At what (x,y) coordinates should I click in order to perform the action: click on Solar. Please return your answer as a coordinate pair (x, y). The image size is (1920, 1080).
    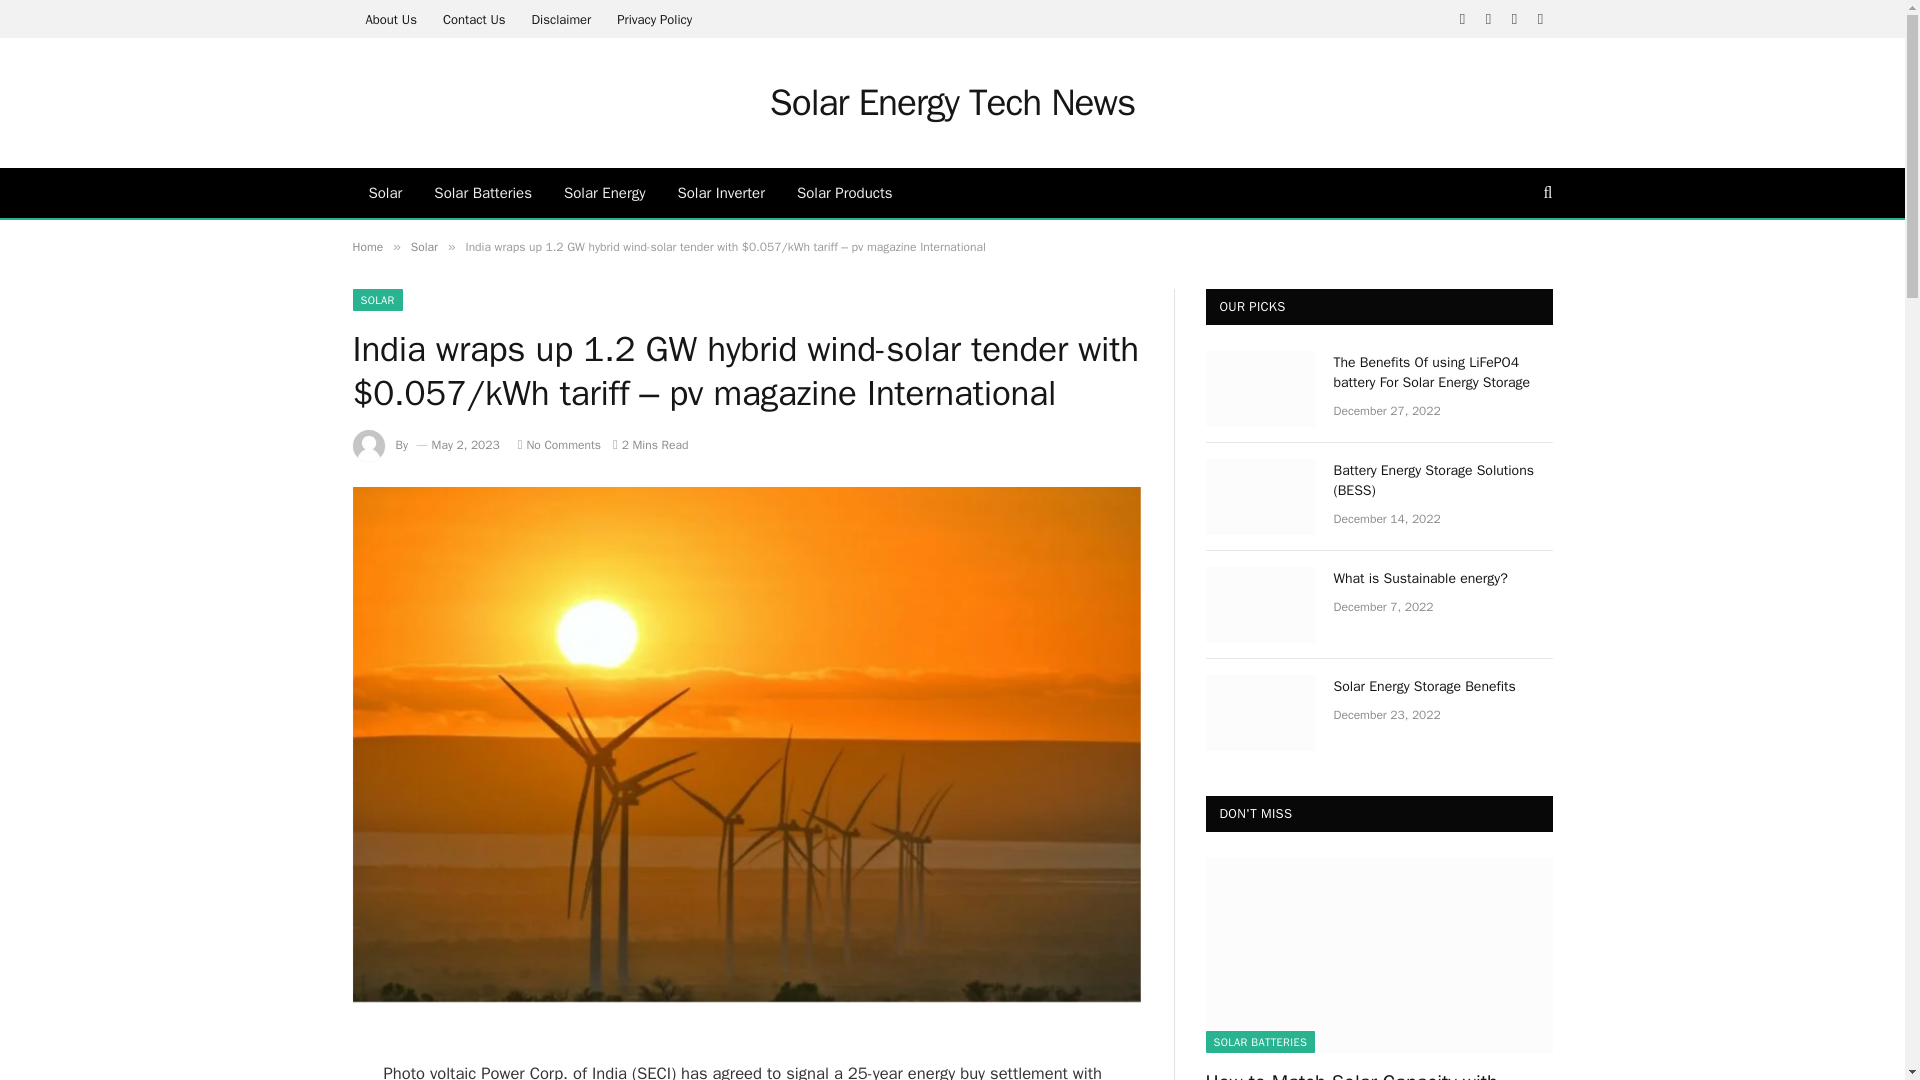
    Looking at the image, I should click on (424, 246).